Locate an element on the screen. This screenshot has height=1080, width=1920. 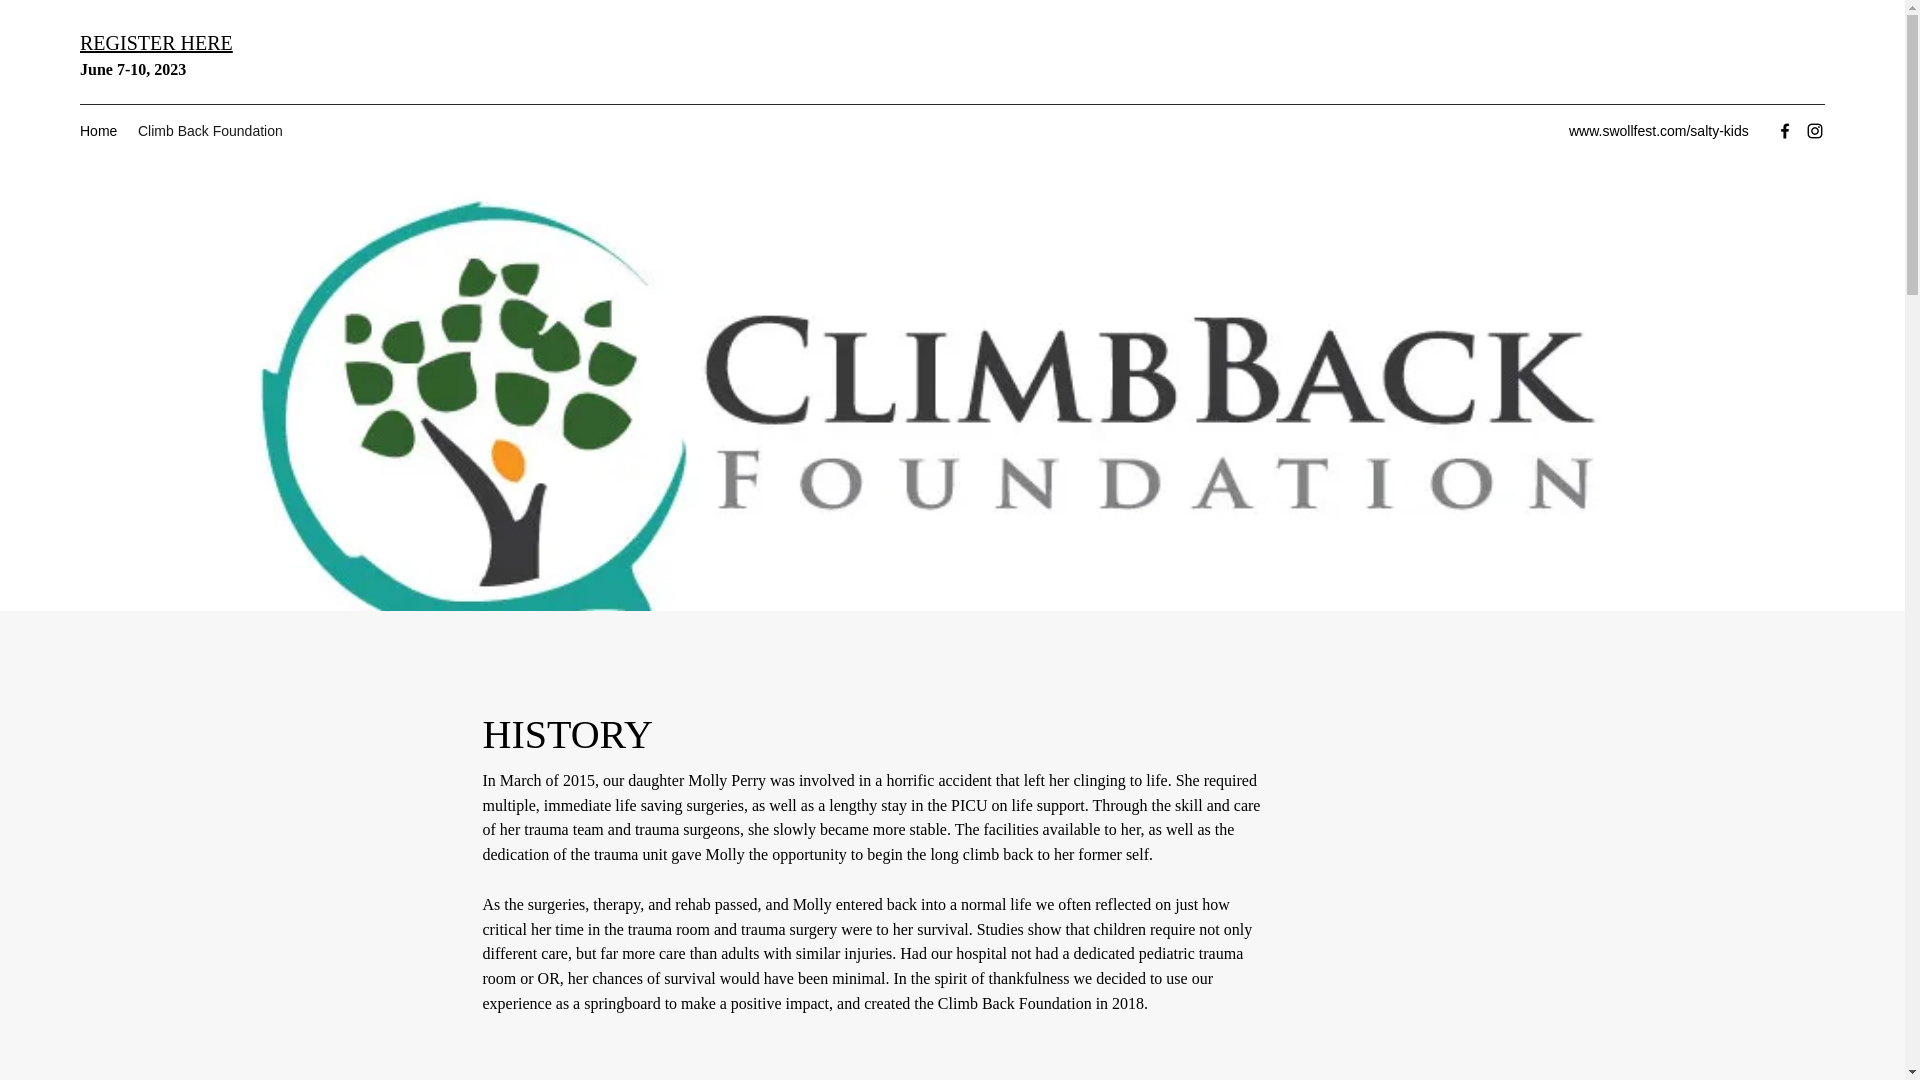
REGISTER HERE is located at coordinates (156, 43).